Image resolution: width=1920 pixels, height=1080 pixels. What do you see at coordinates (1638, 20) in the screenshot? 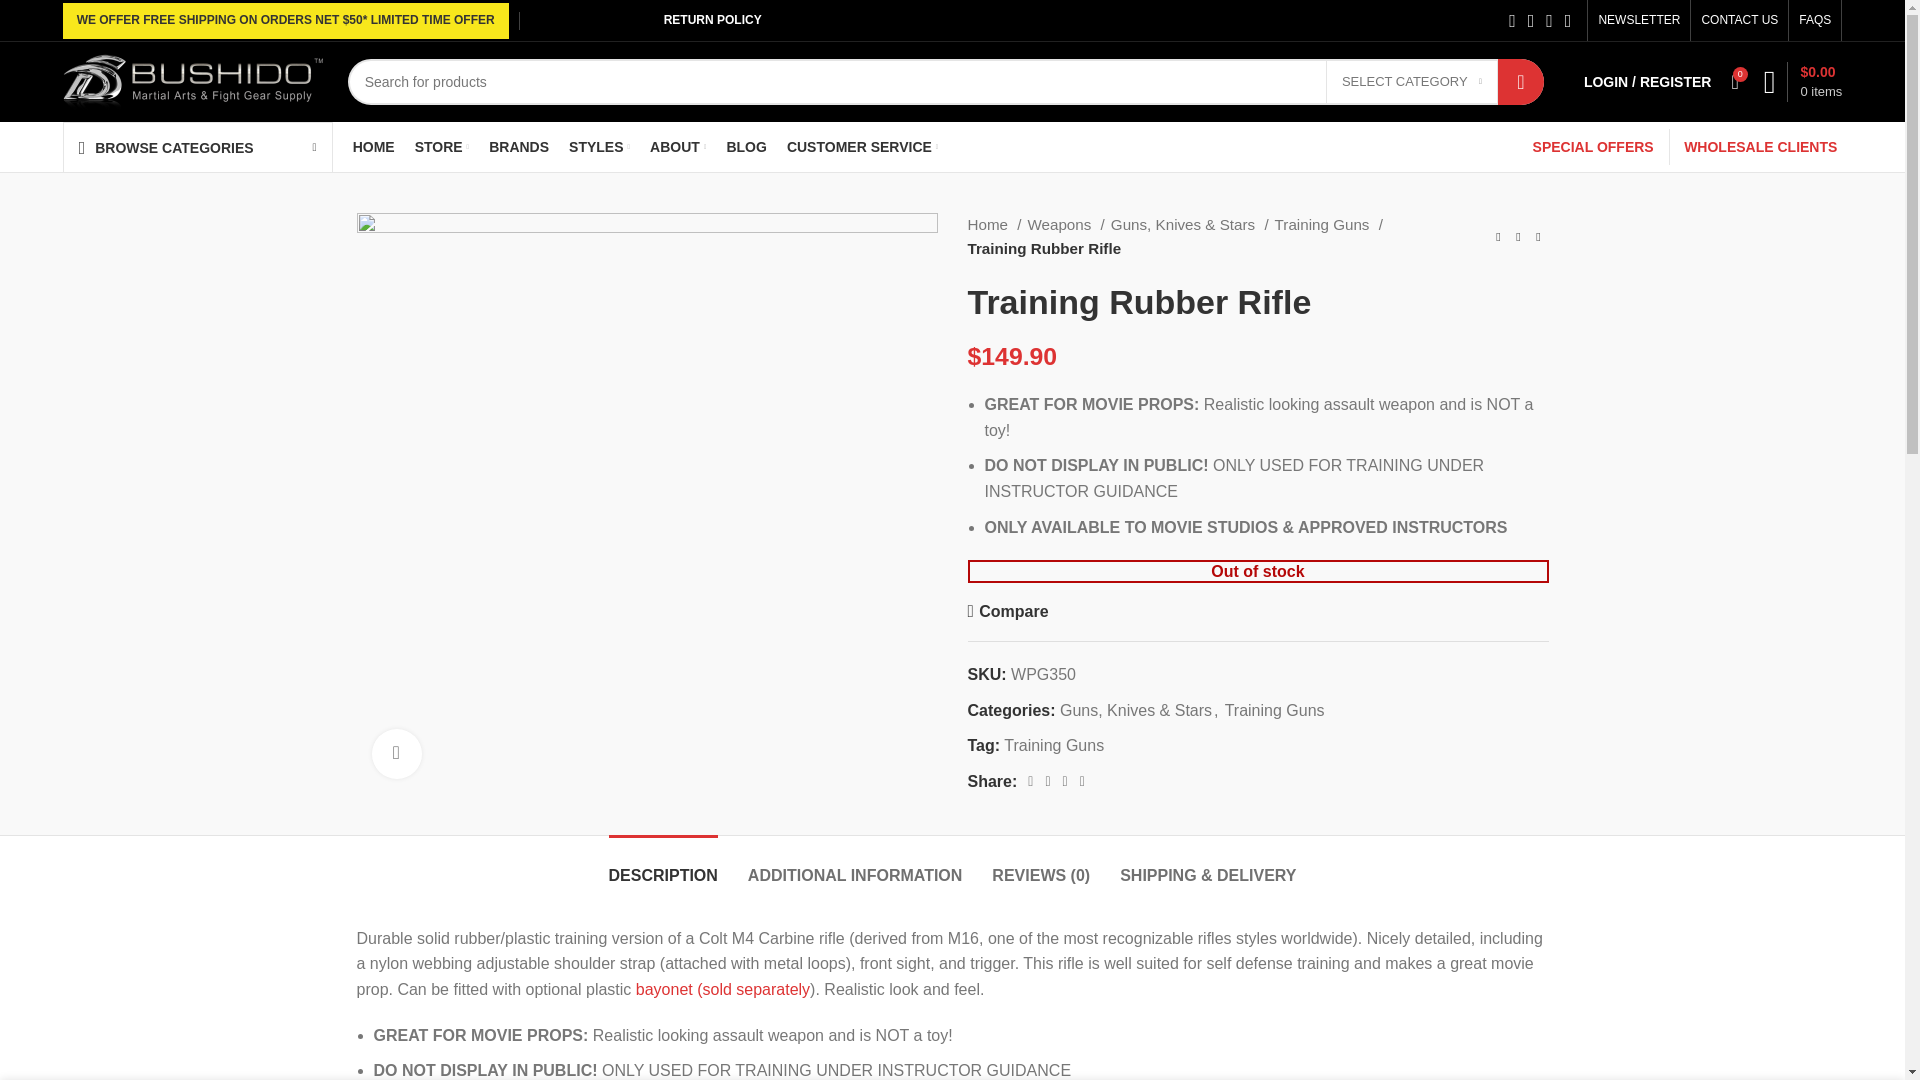
I see `NEWSLETTER` at bounding box center [1638, 20].